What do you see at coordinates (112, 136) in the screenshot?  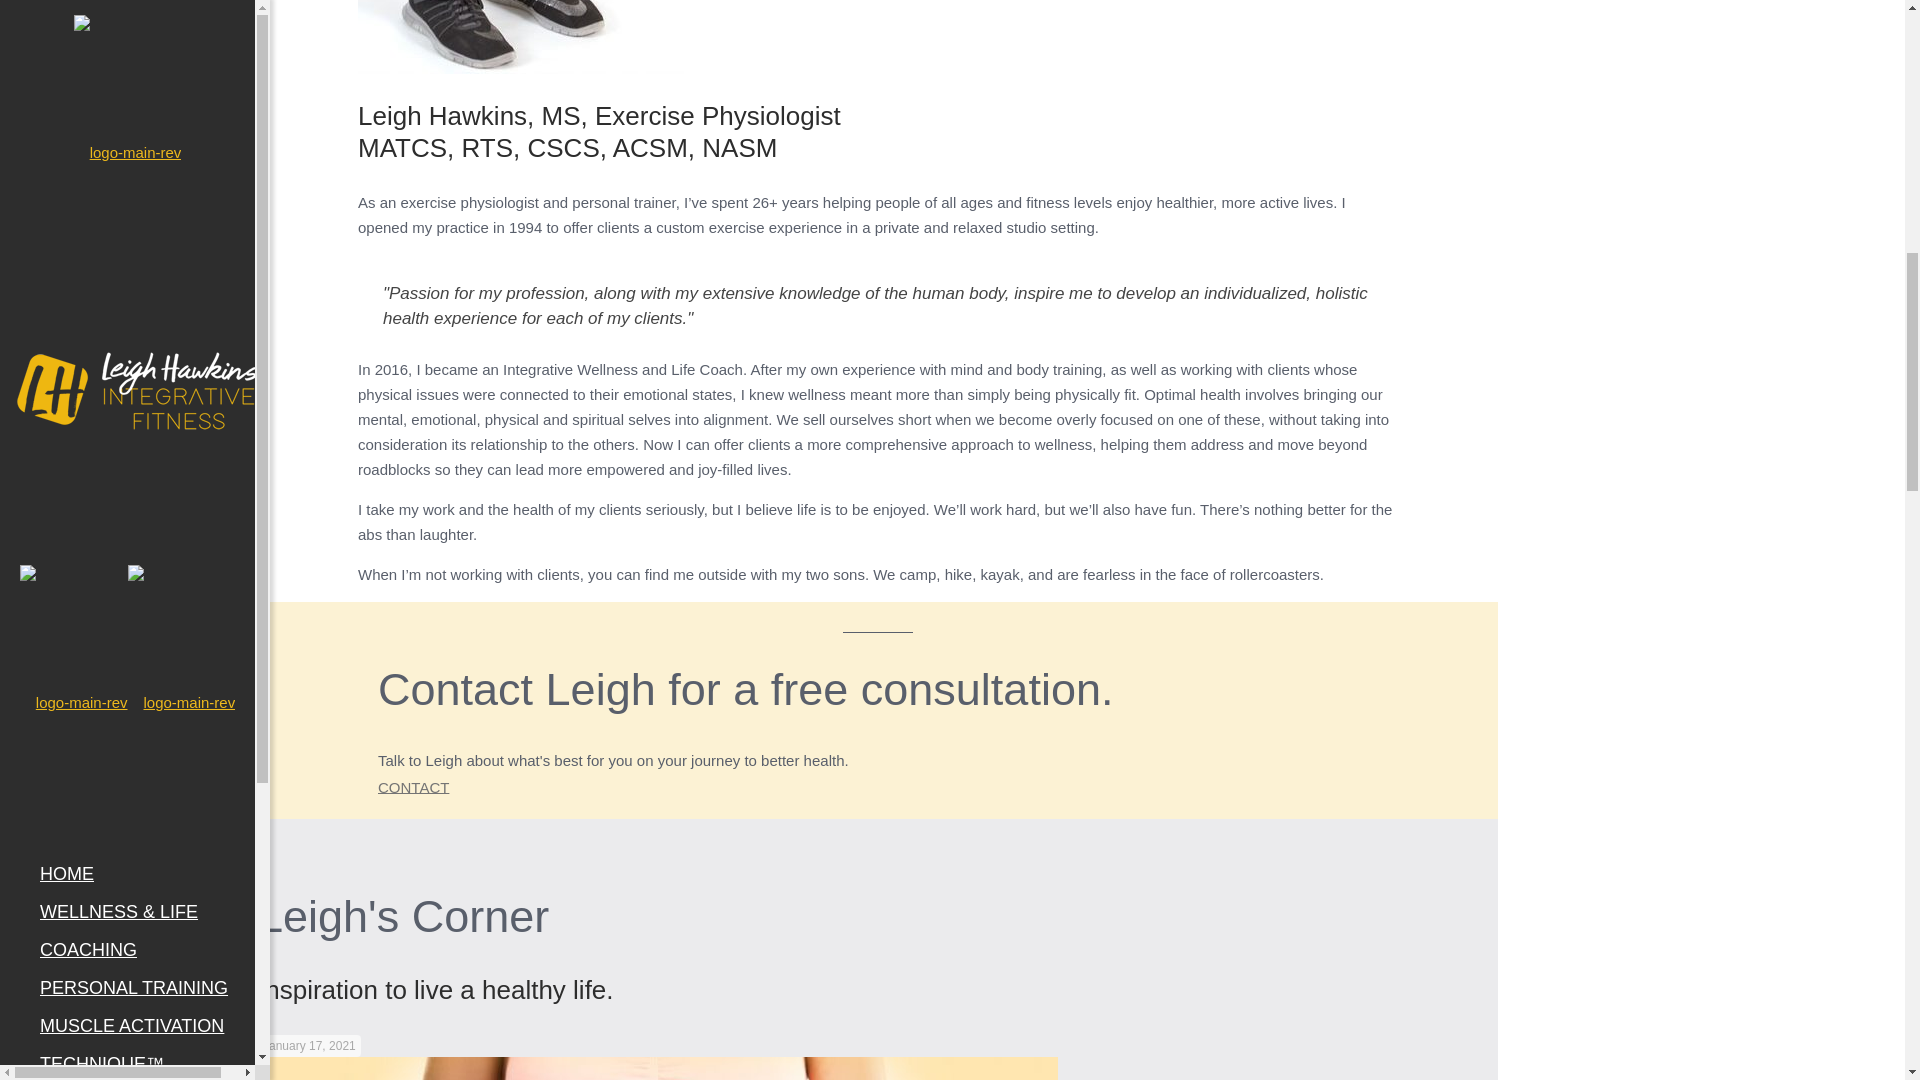 I see `VIDEO GALLERY` at bounding box center [112, 136].